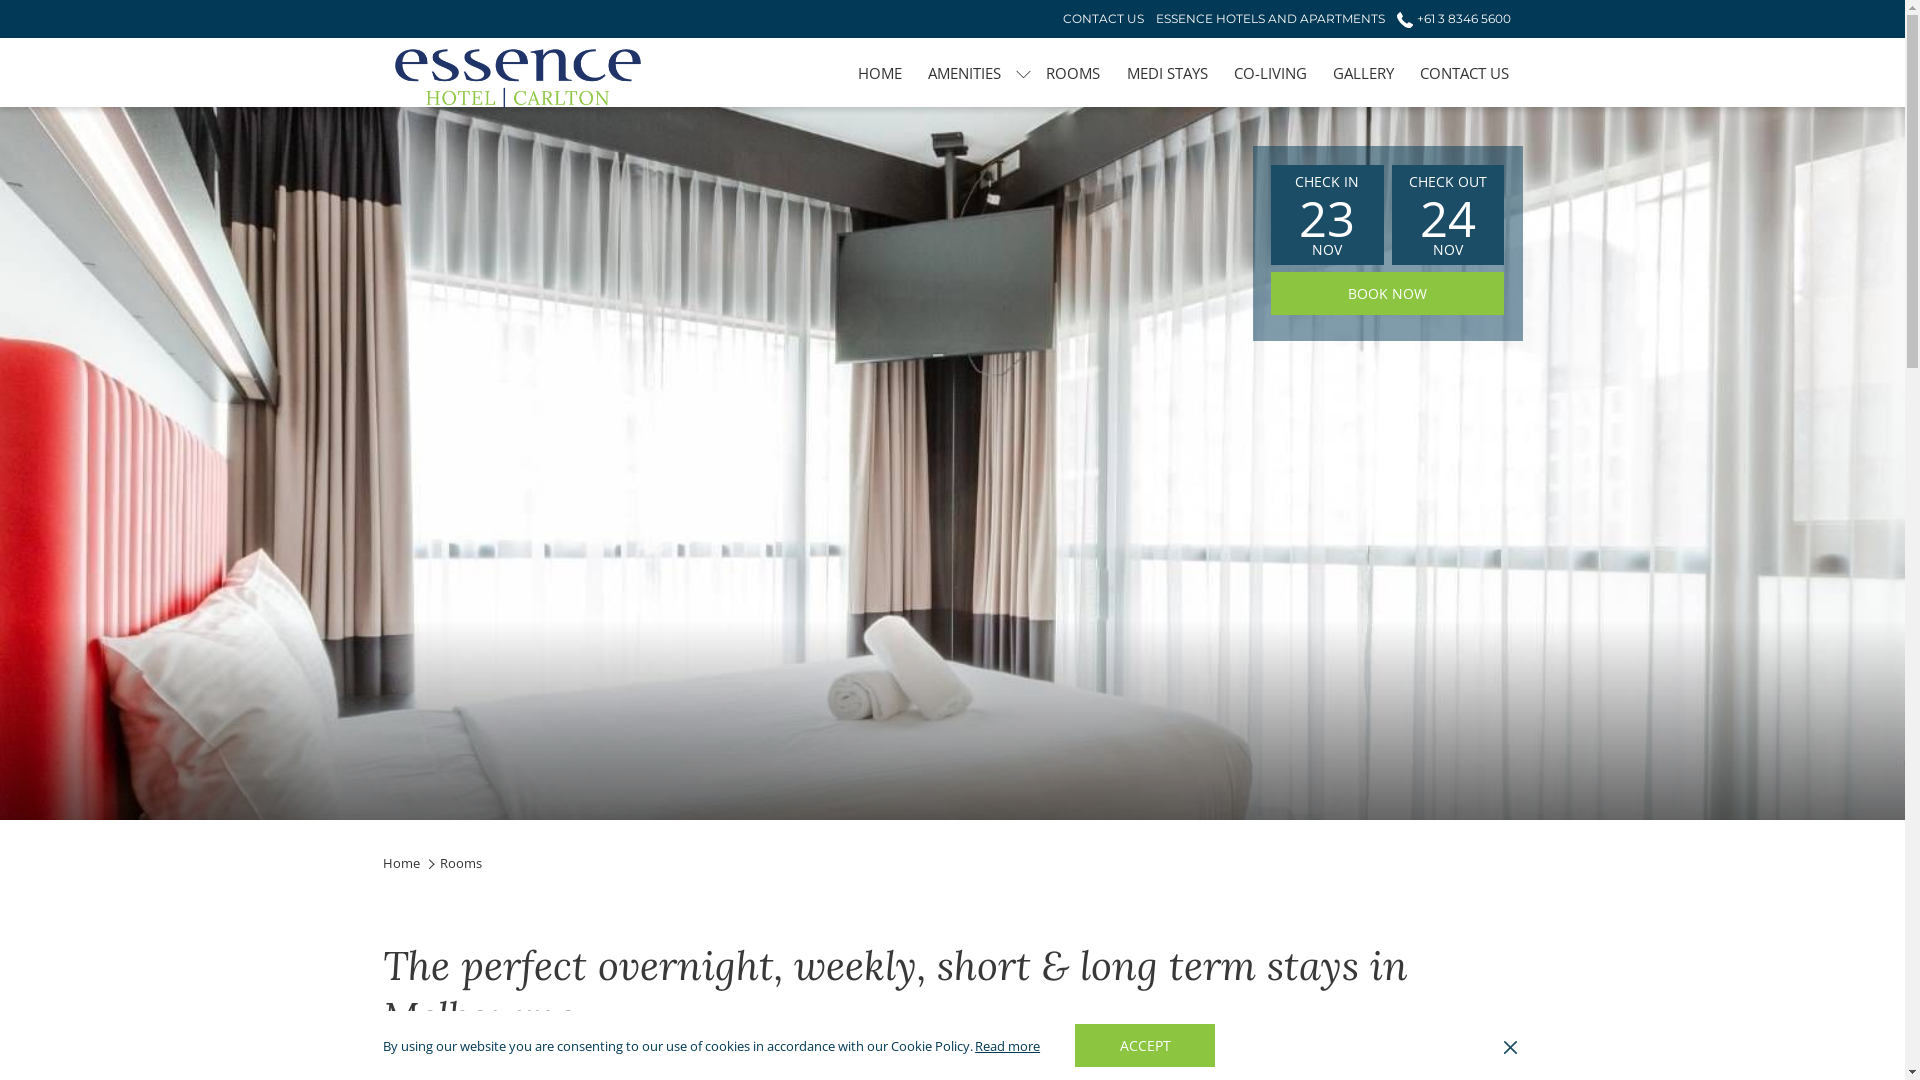  Describe the element at coordinates (1145, 1046) in the screenshot. I see `ACCEPT` at that location.